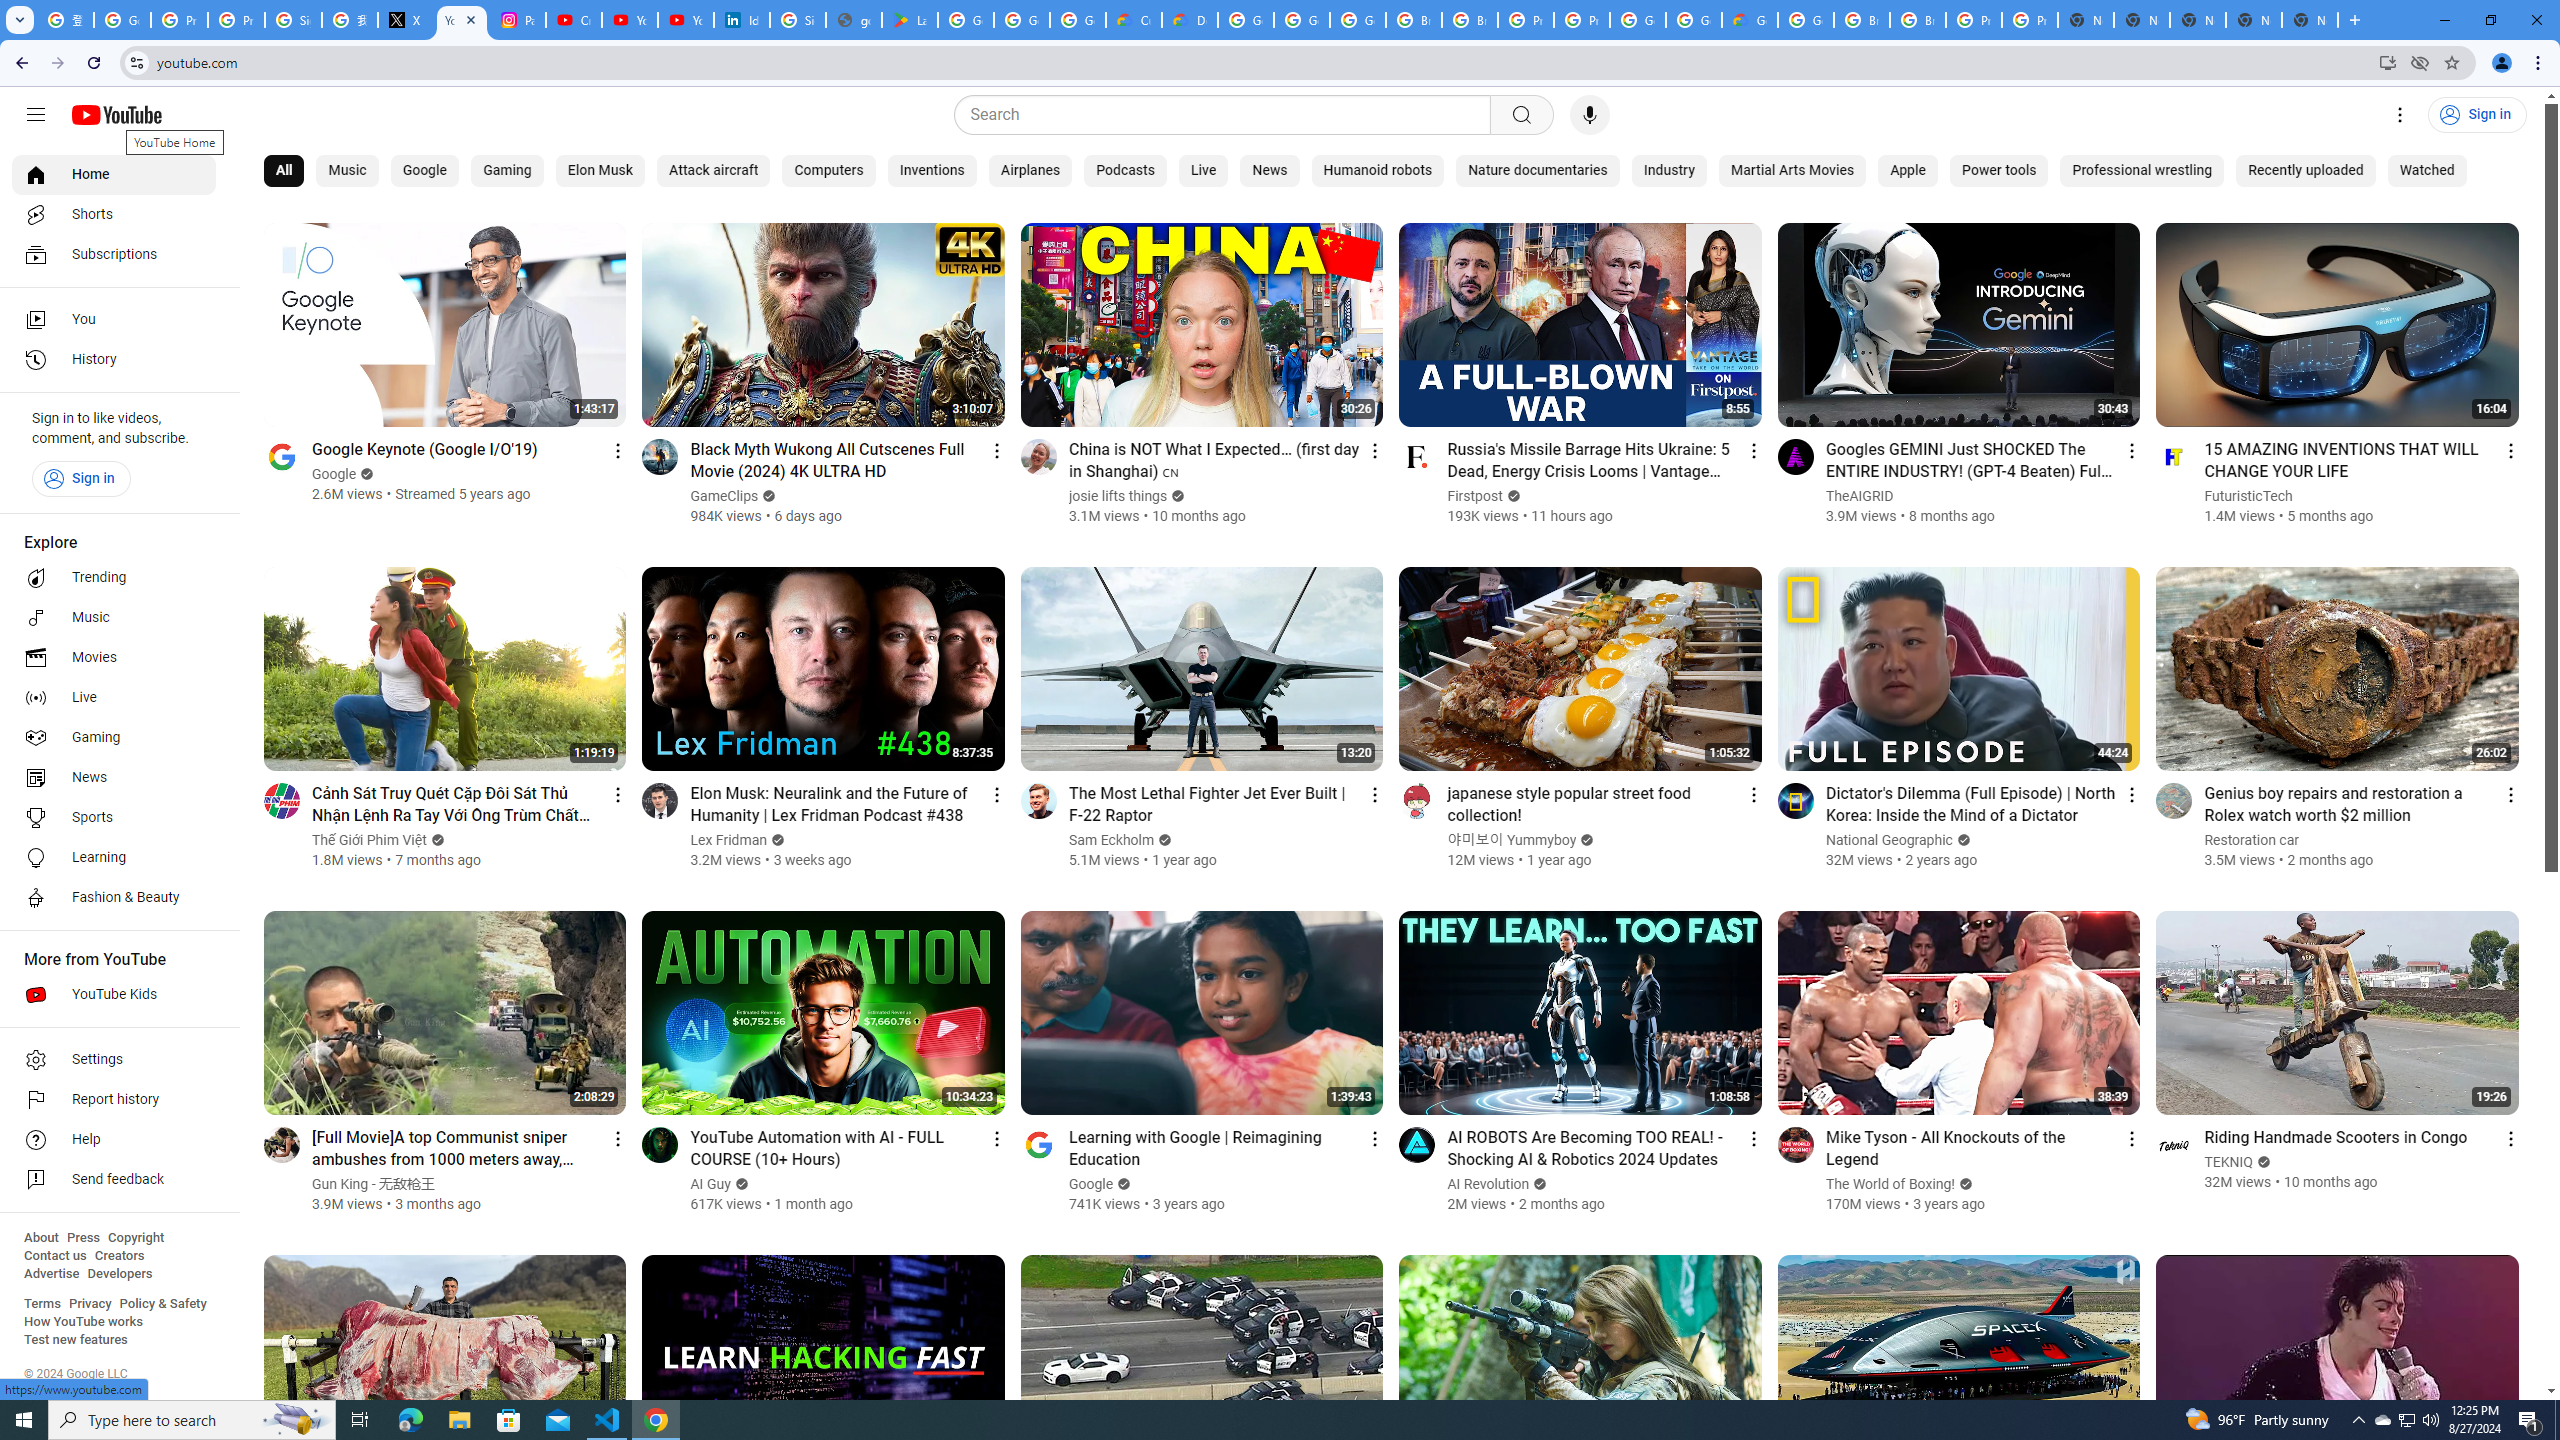 This screenshot has height=1440, width=2560. What do you see at coordinates (114, 617) in the screenshot?
I see `Music` at bounding box center [114, 617].